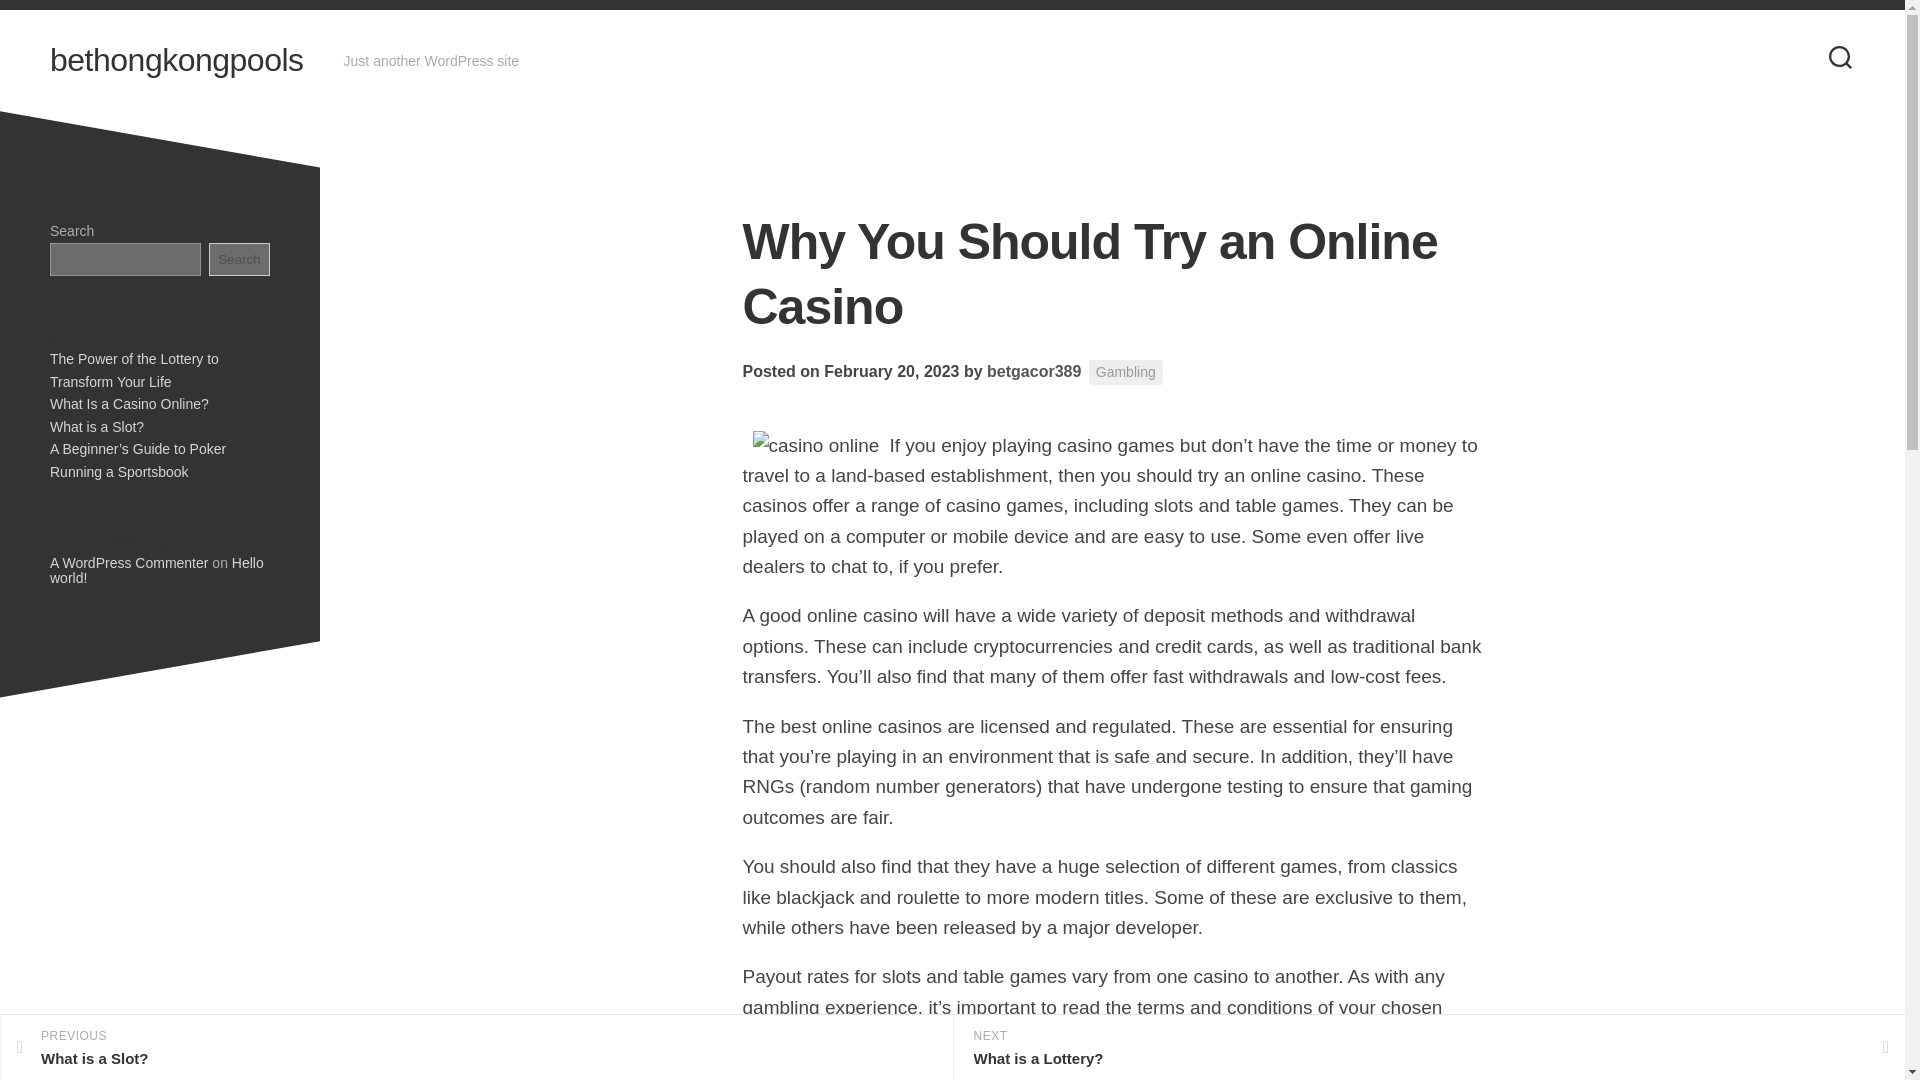 The width and height of the screenshot is (1920, 1080). Describe the element at coordinates (129, 404) in the screenshot. I see `betgacor389` at that location.